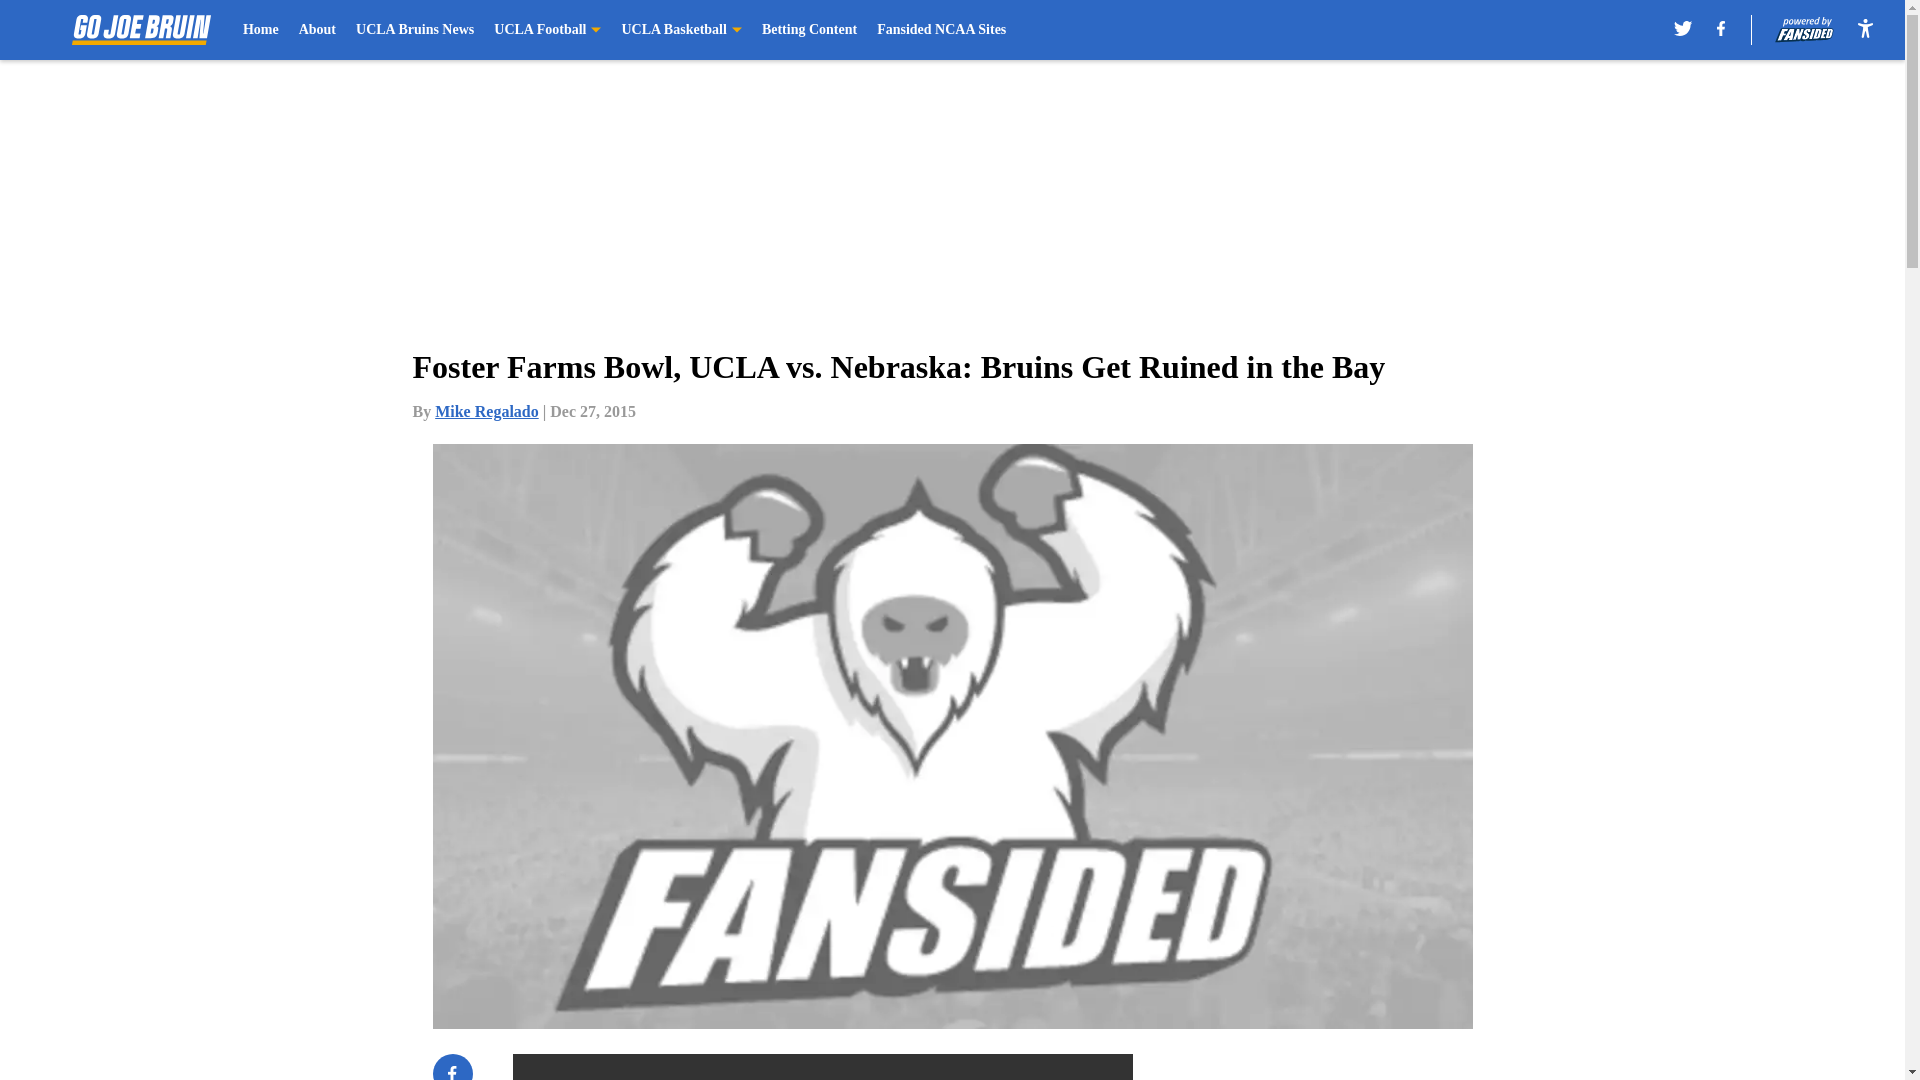  What do you see at coordinates (414, 30) in the screenshot?
I see `UCLA Bruins News` at bounding box center [414, 30].